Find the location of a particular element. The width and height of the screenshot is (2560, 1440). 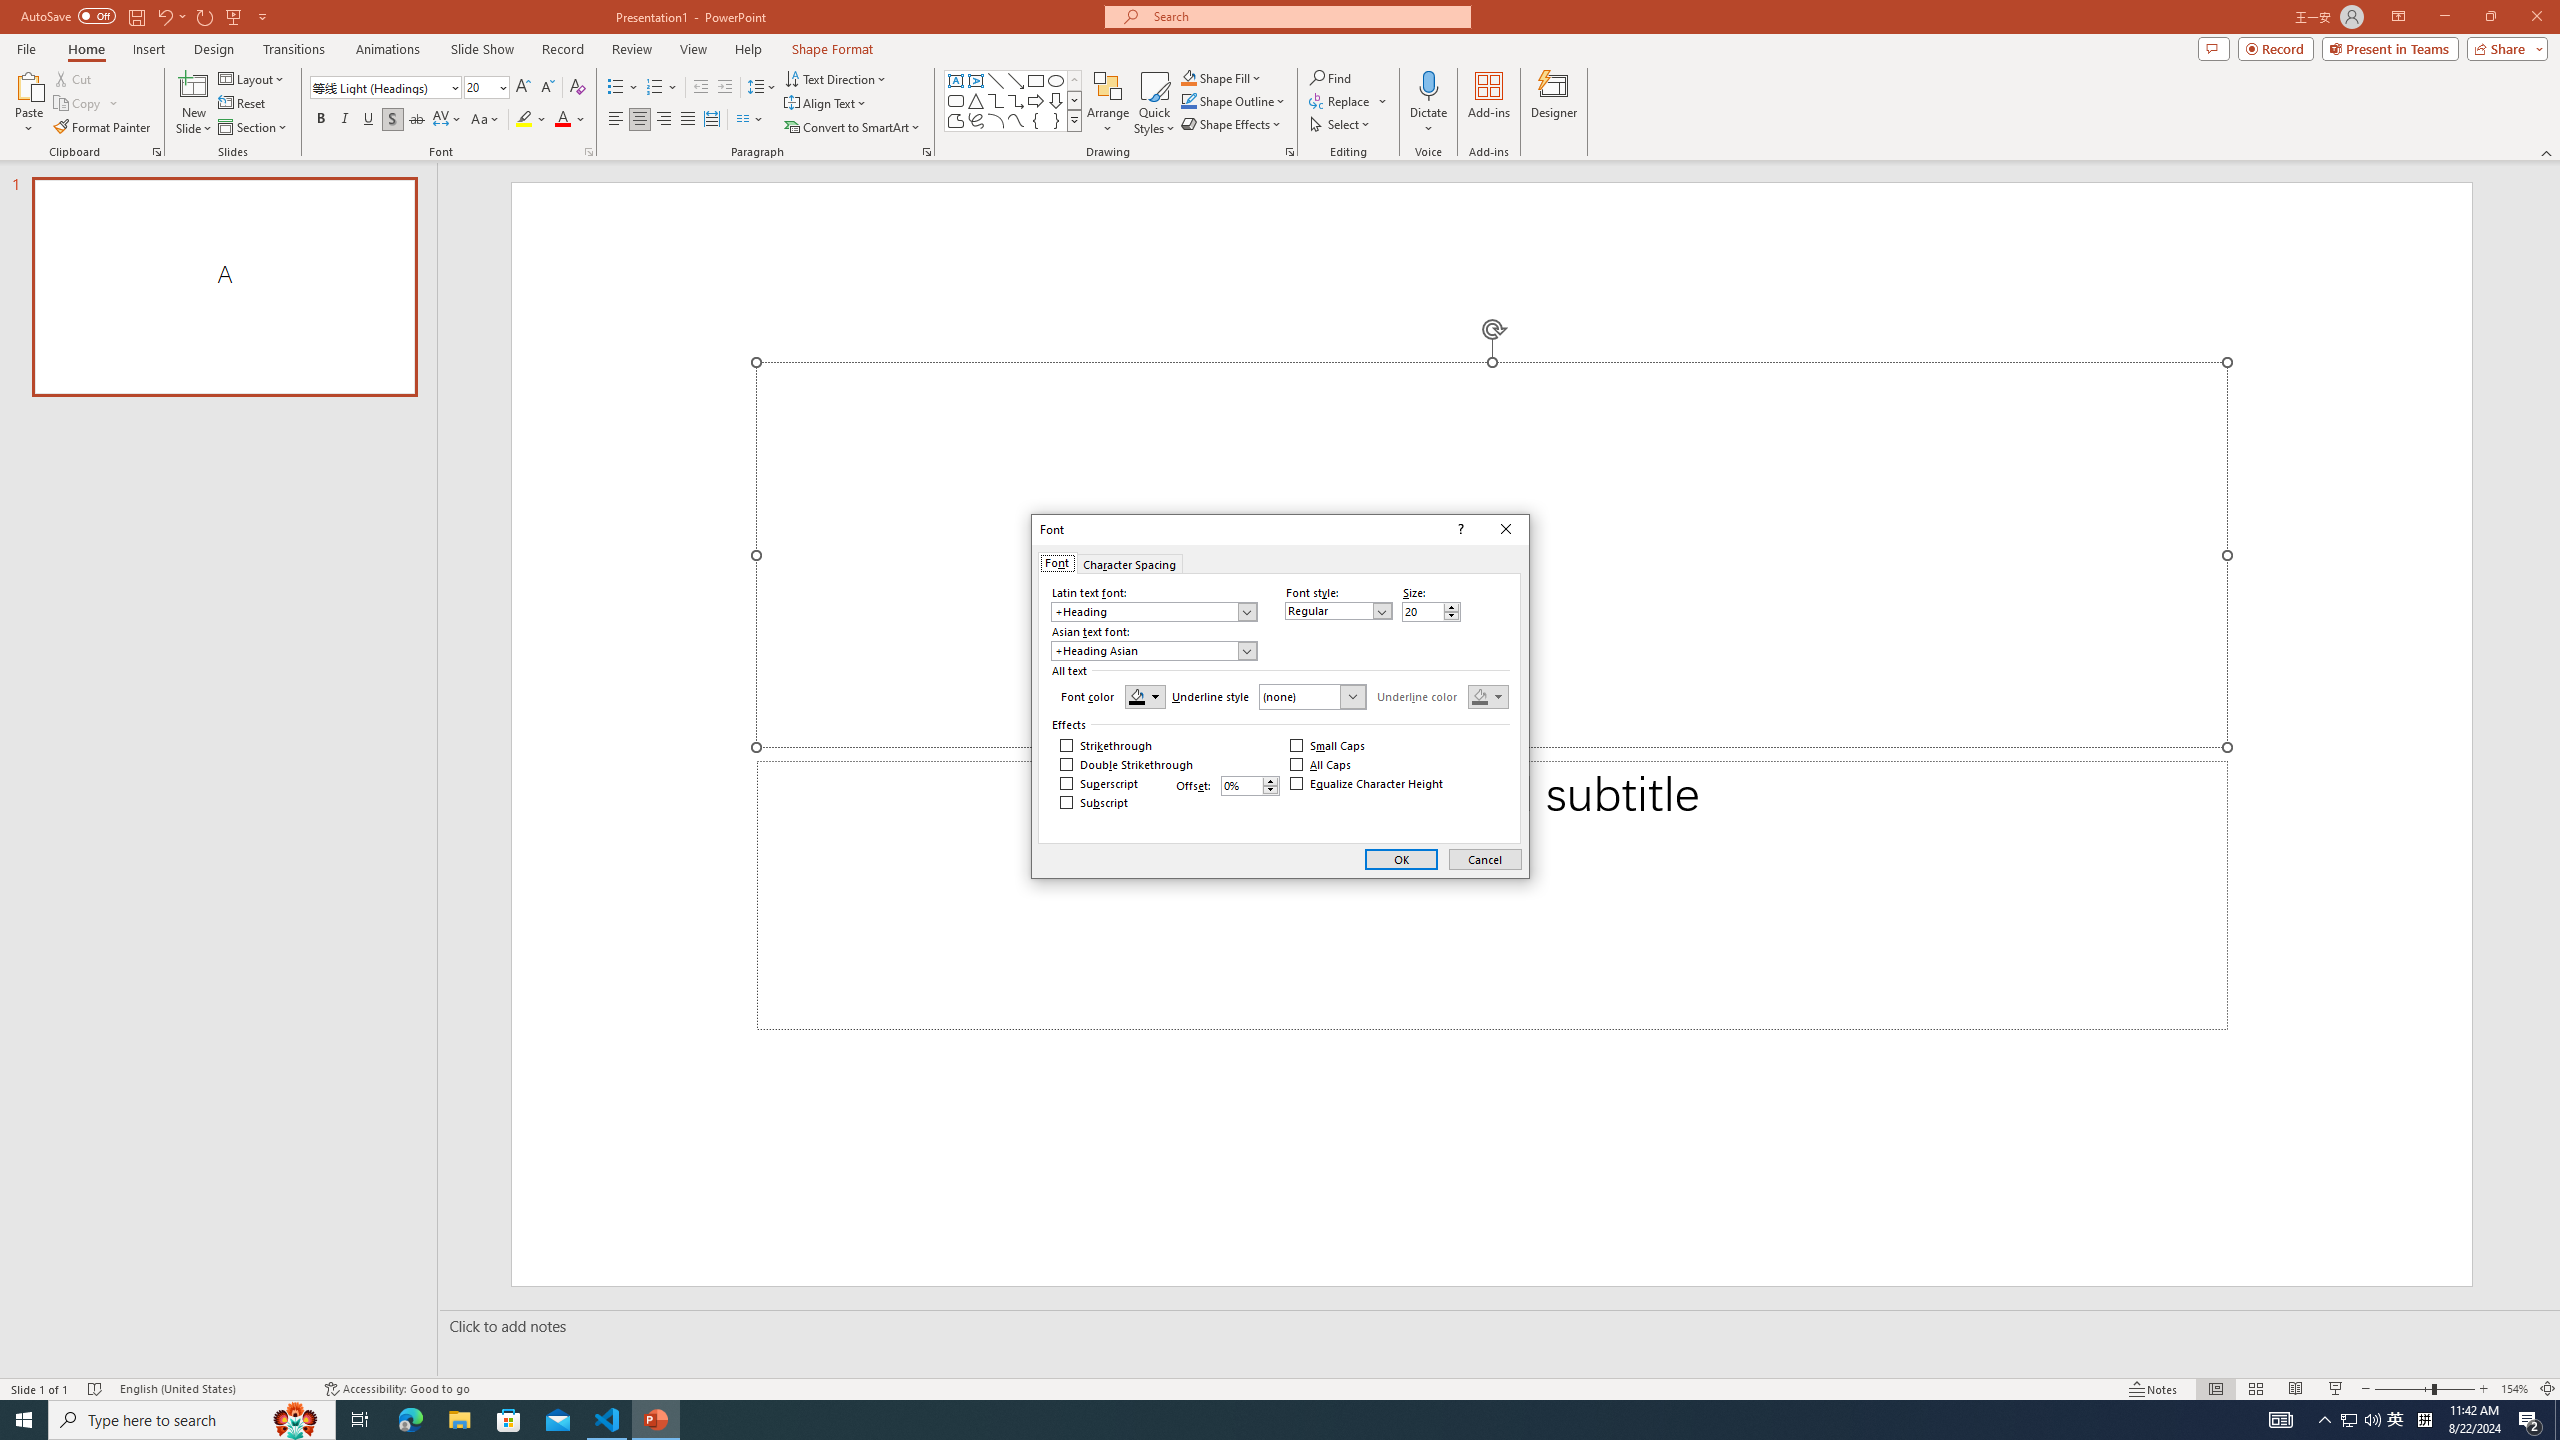

Copy is located at coordinates (656, 1420).